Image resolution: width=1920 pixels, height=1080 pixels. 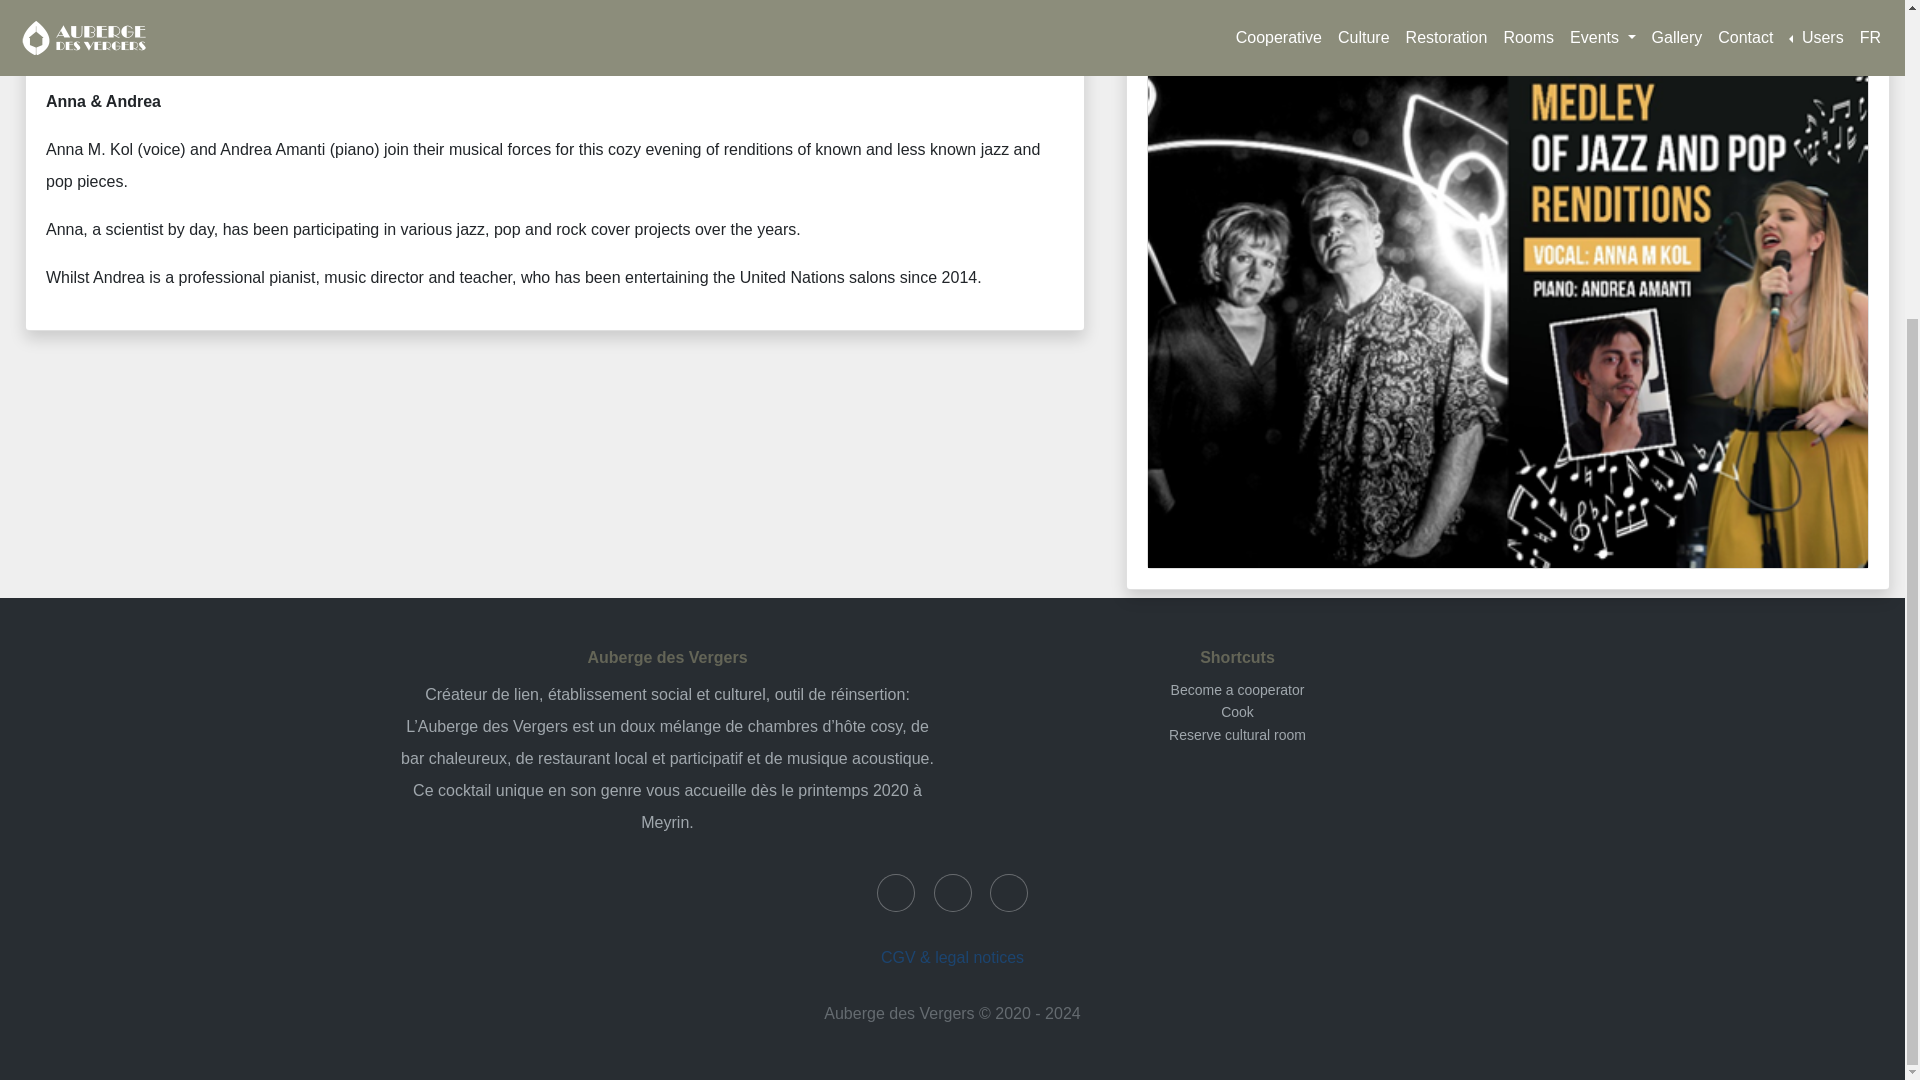 What do you see at coordinates (1237, 734) in the screenshot?
I see `Reserve cultural room` at bounding box center [1237, 734].